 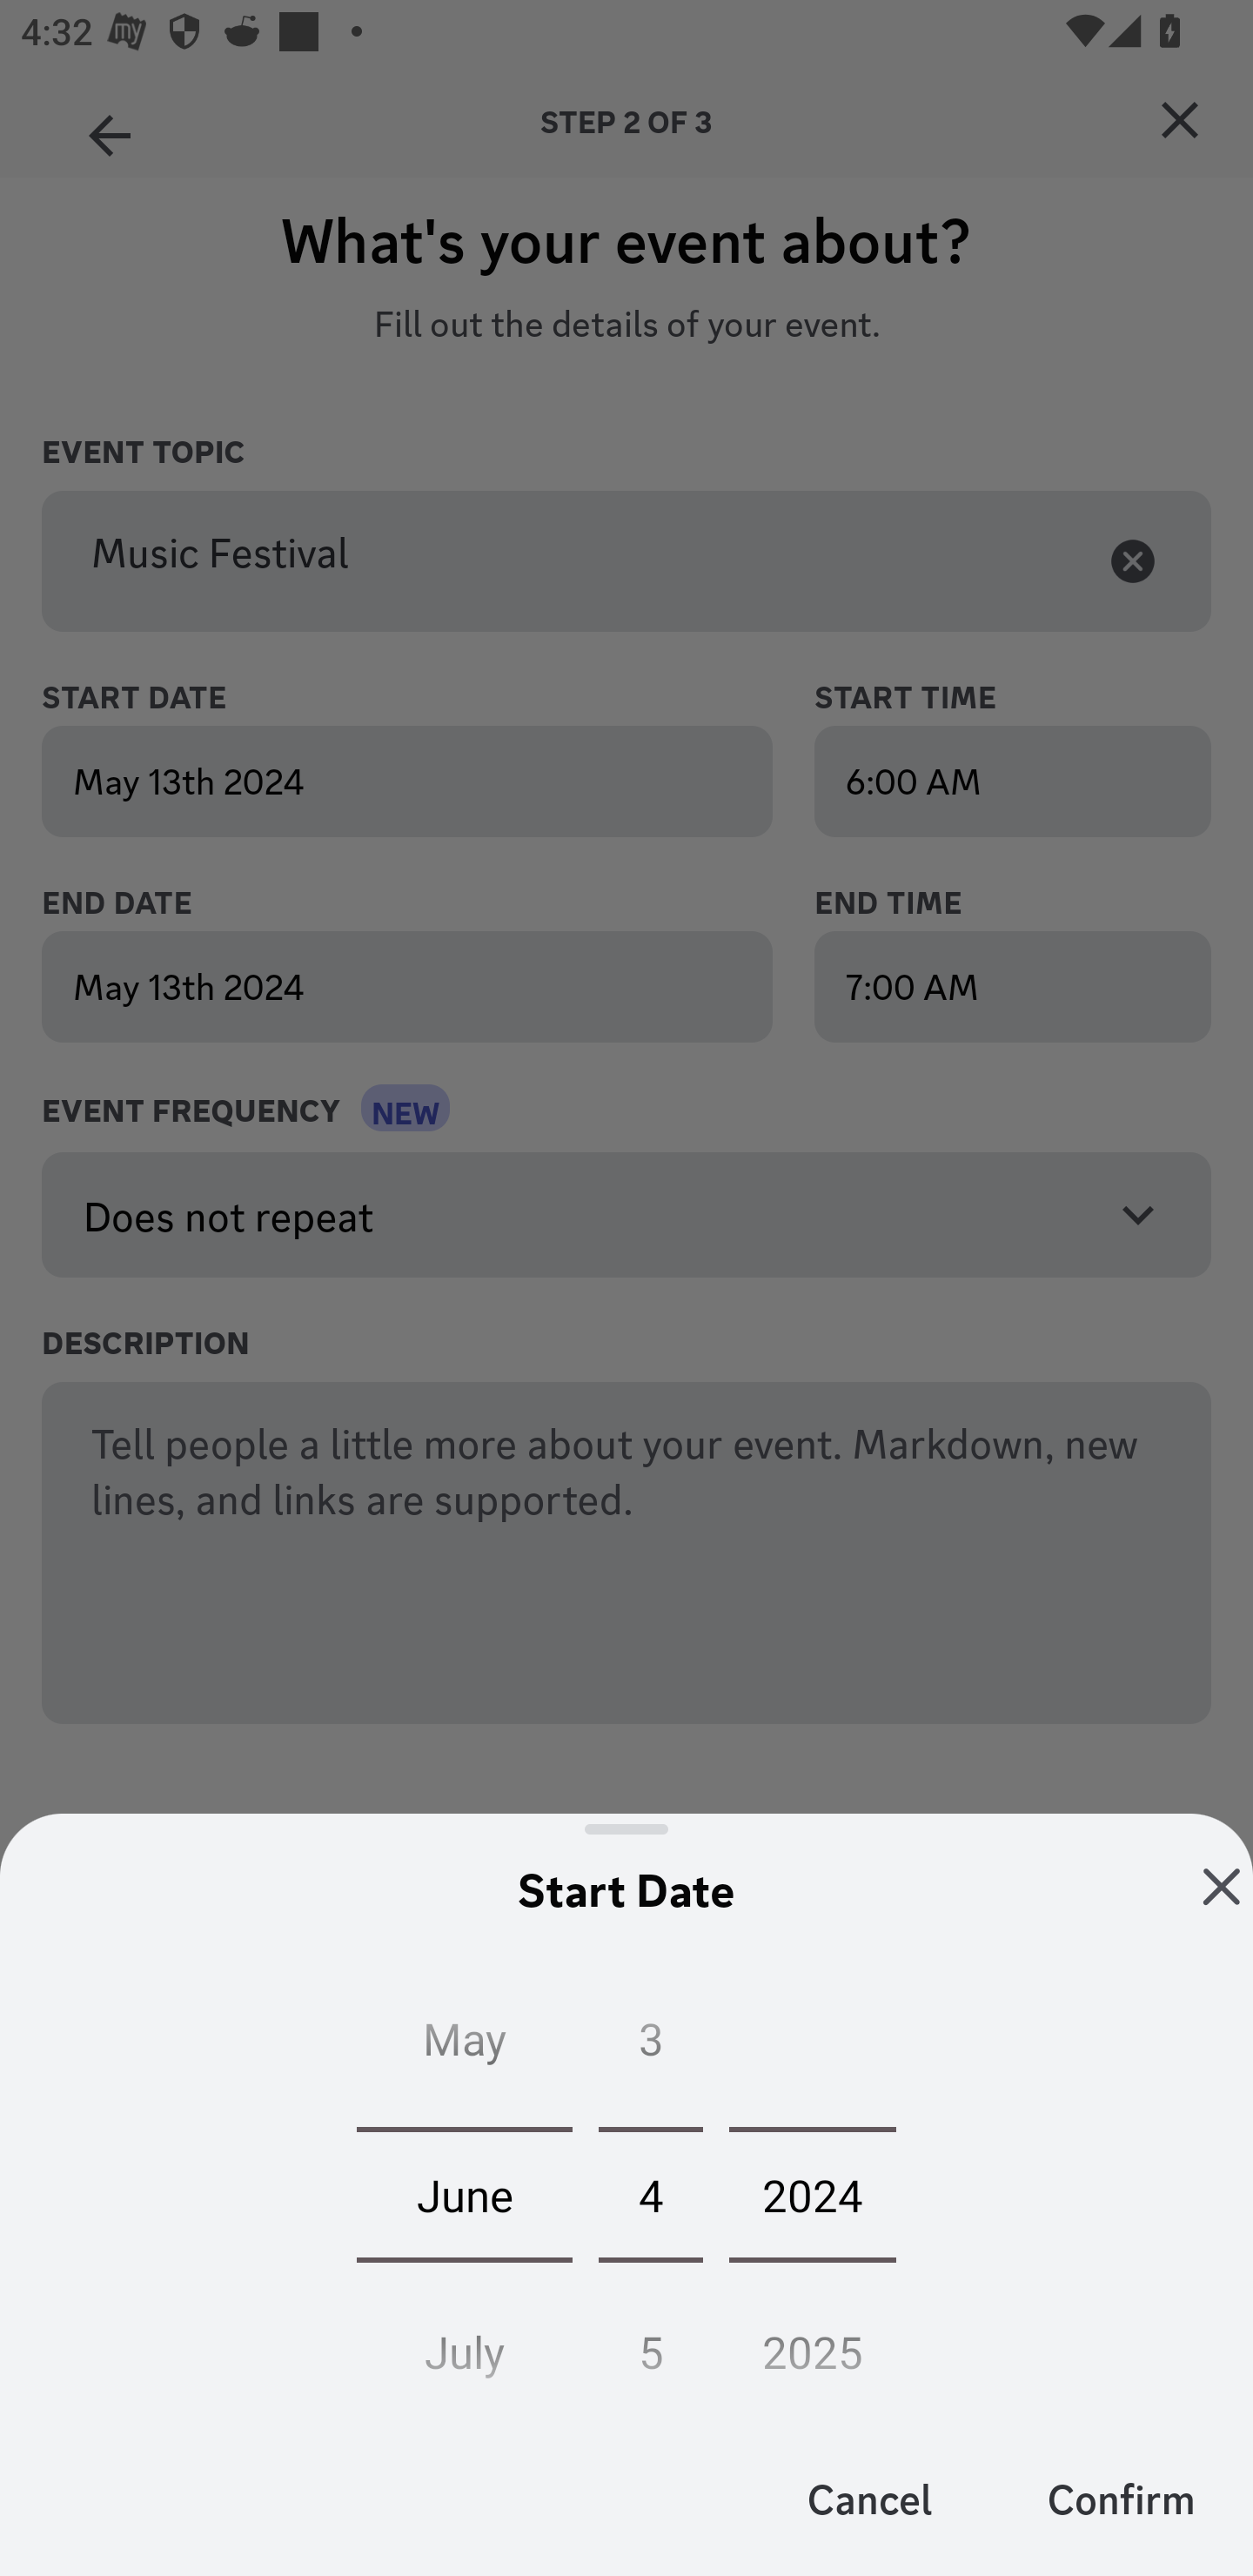 I want to click on 5, so click(x=651, y=2343).